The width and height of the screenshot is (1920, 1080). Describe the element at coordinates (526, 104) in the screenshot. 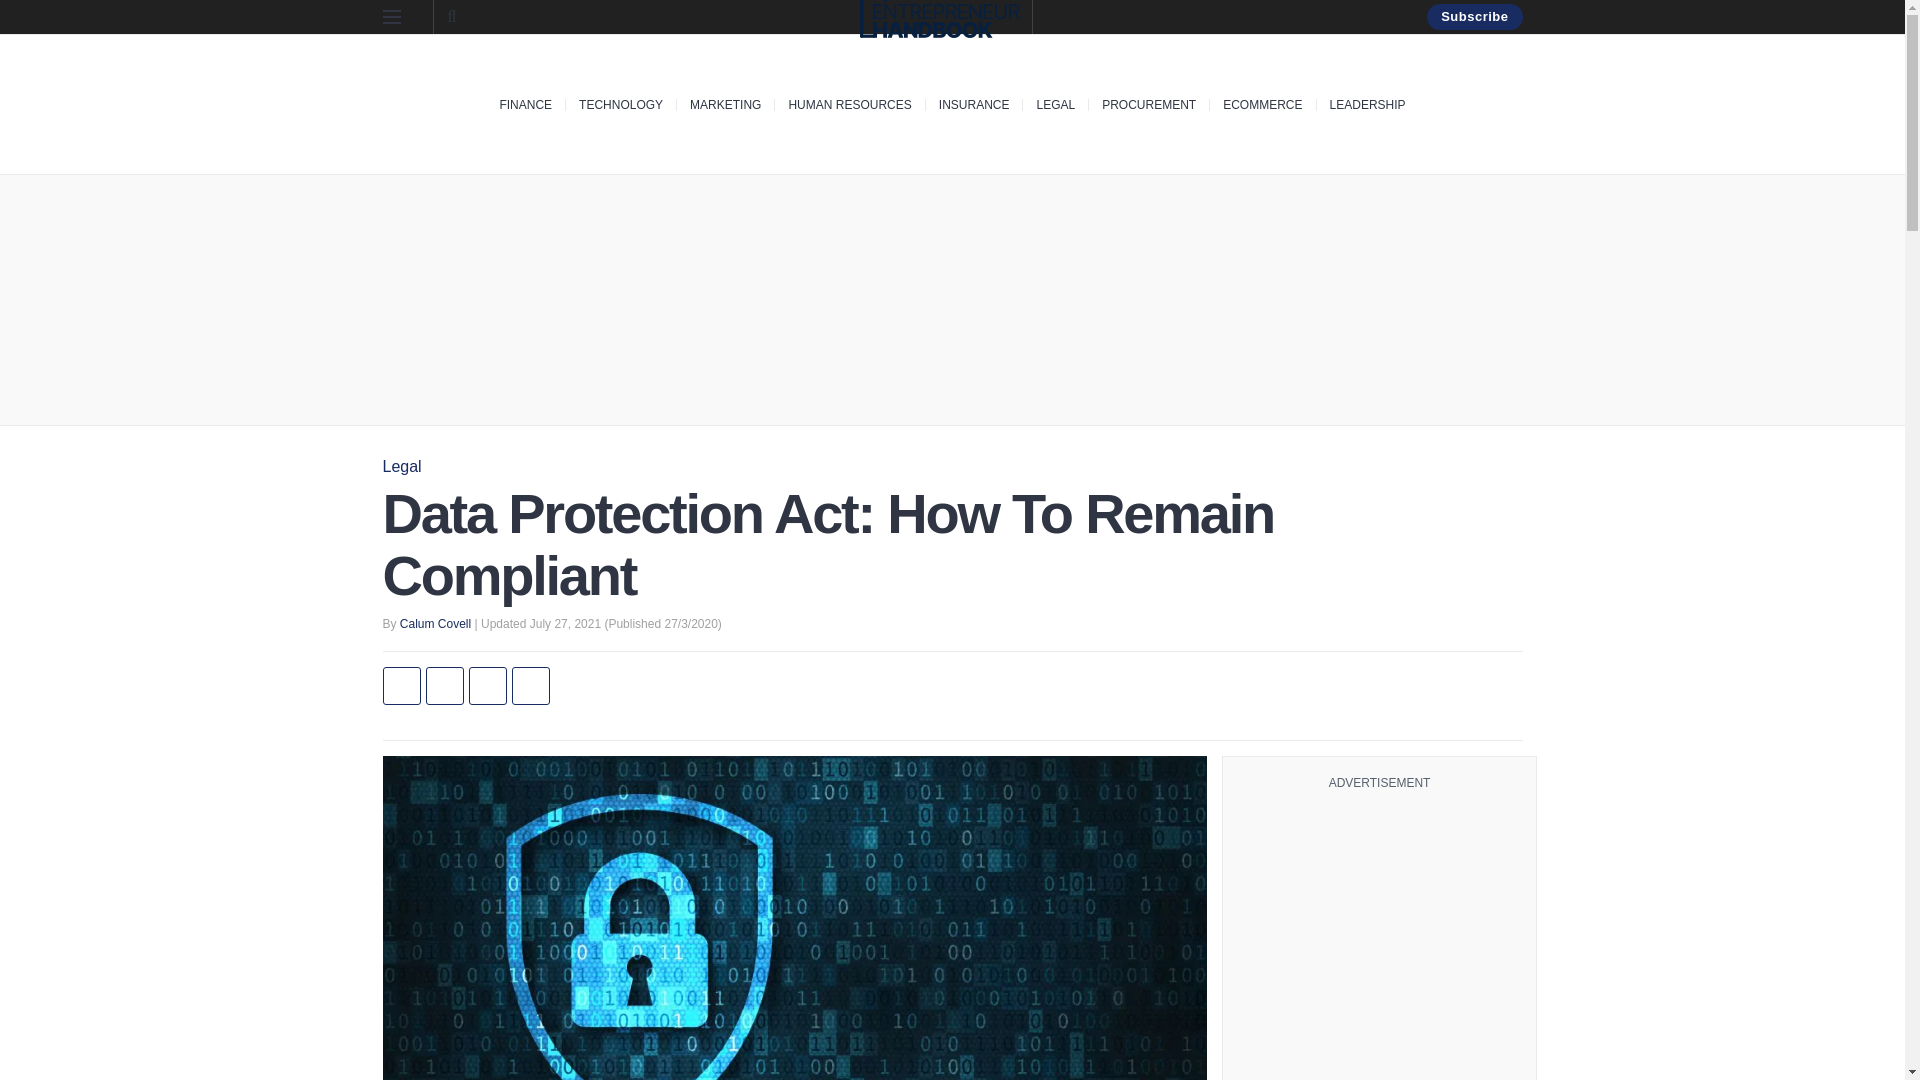

I see `FINANCE` at that location.